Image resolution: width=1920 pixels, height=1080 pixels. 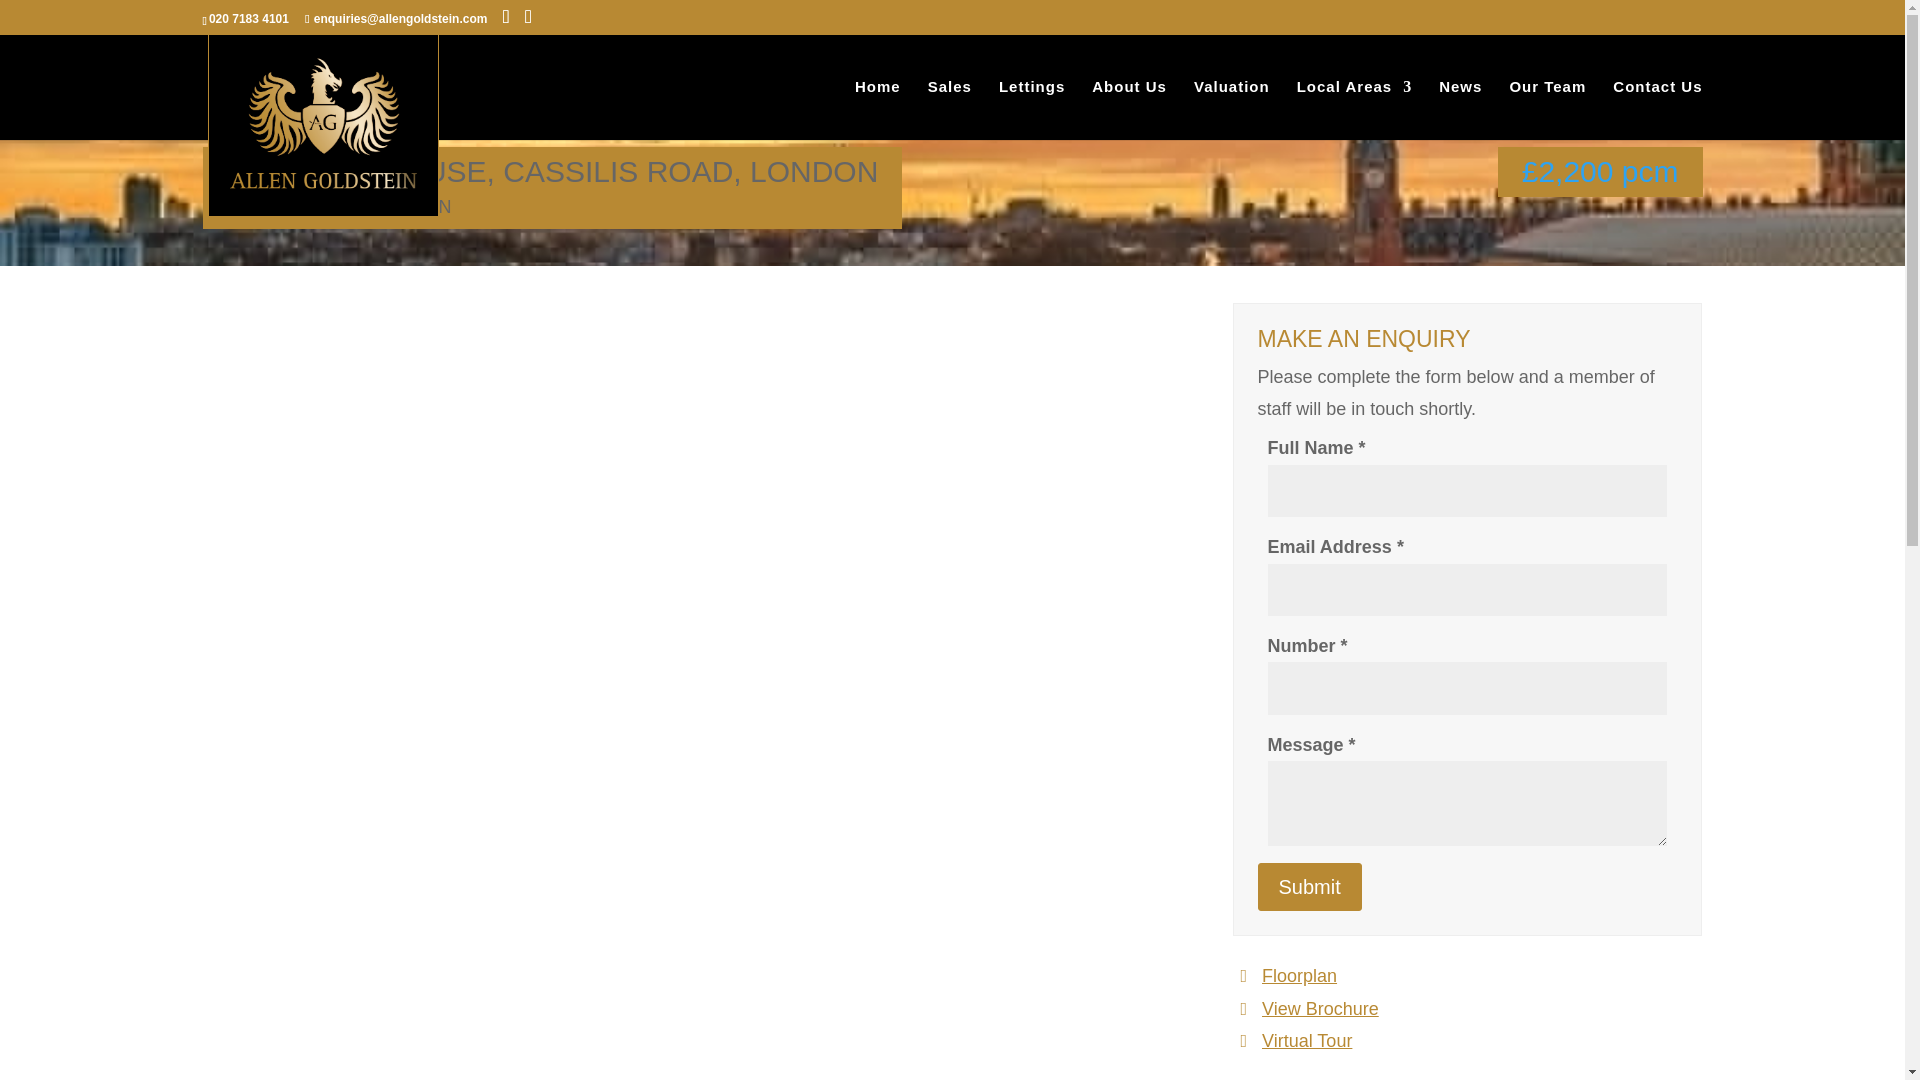 I want to click on Lettings, so click(x=1032, y=110).